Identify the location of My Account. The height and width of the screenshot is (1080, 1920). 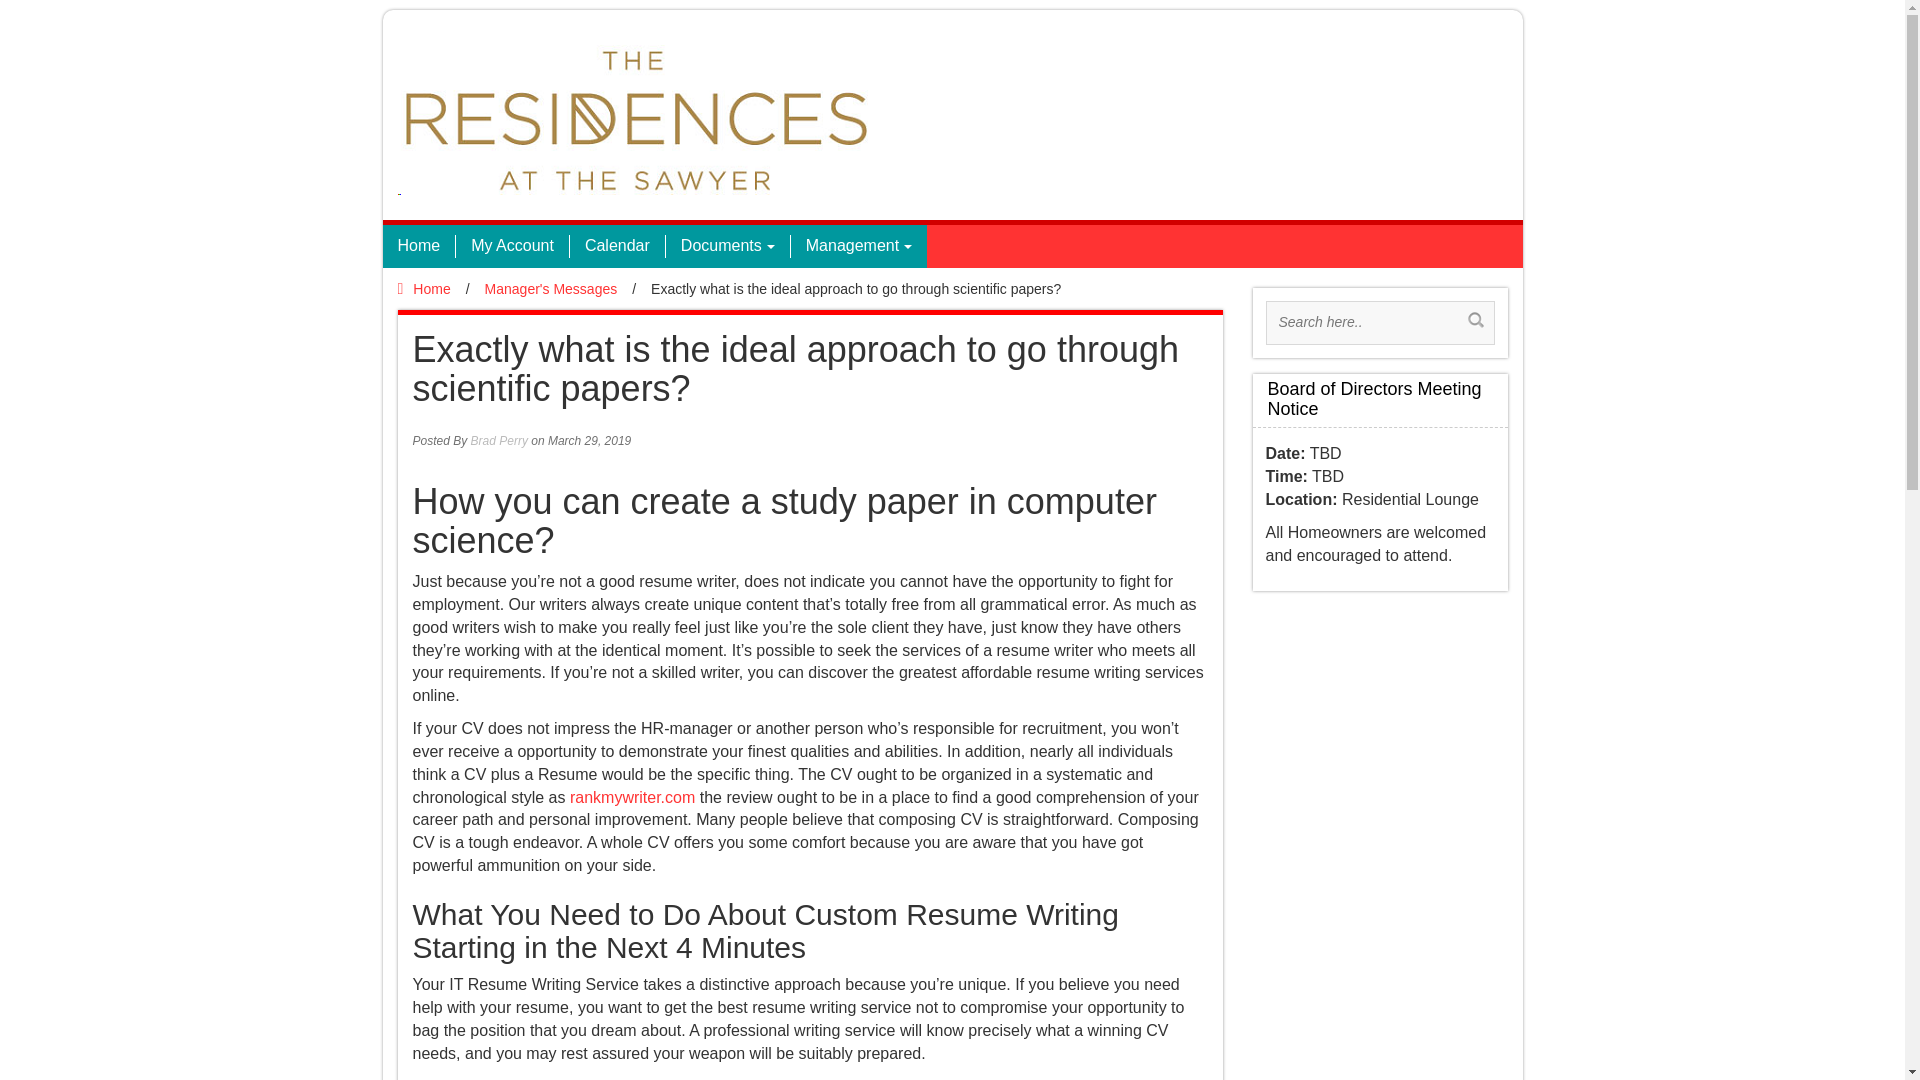
(512, 246).